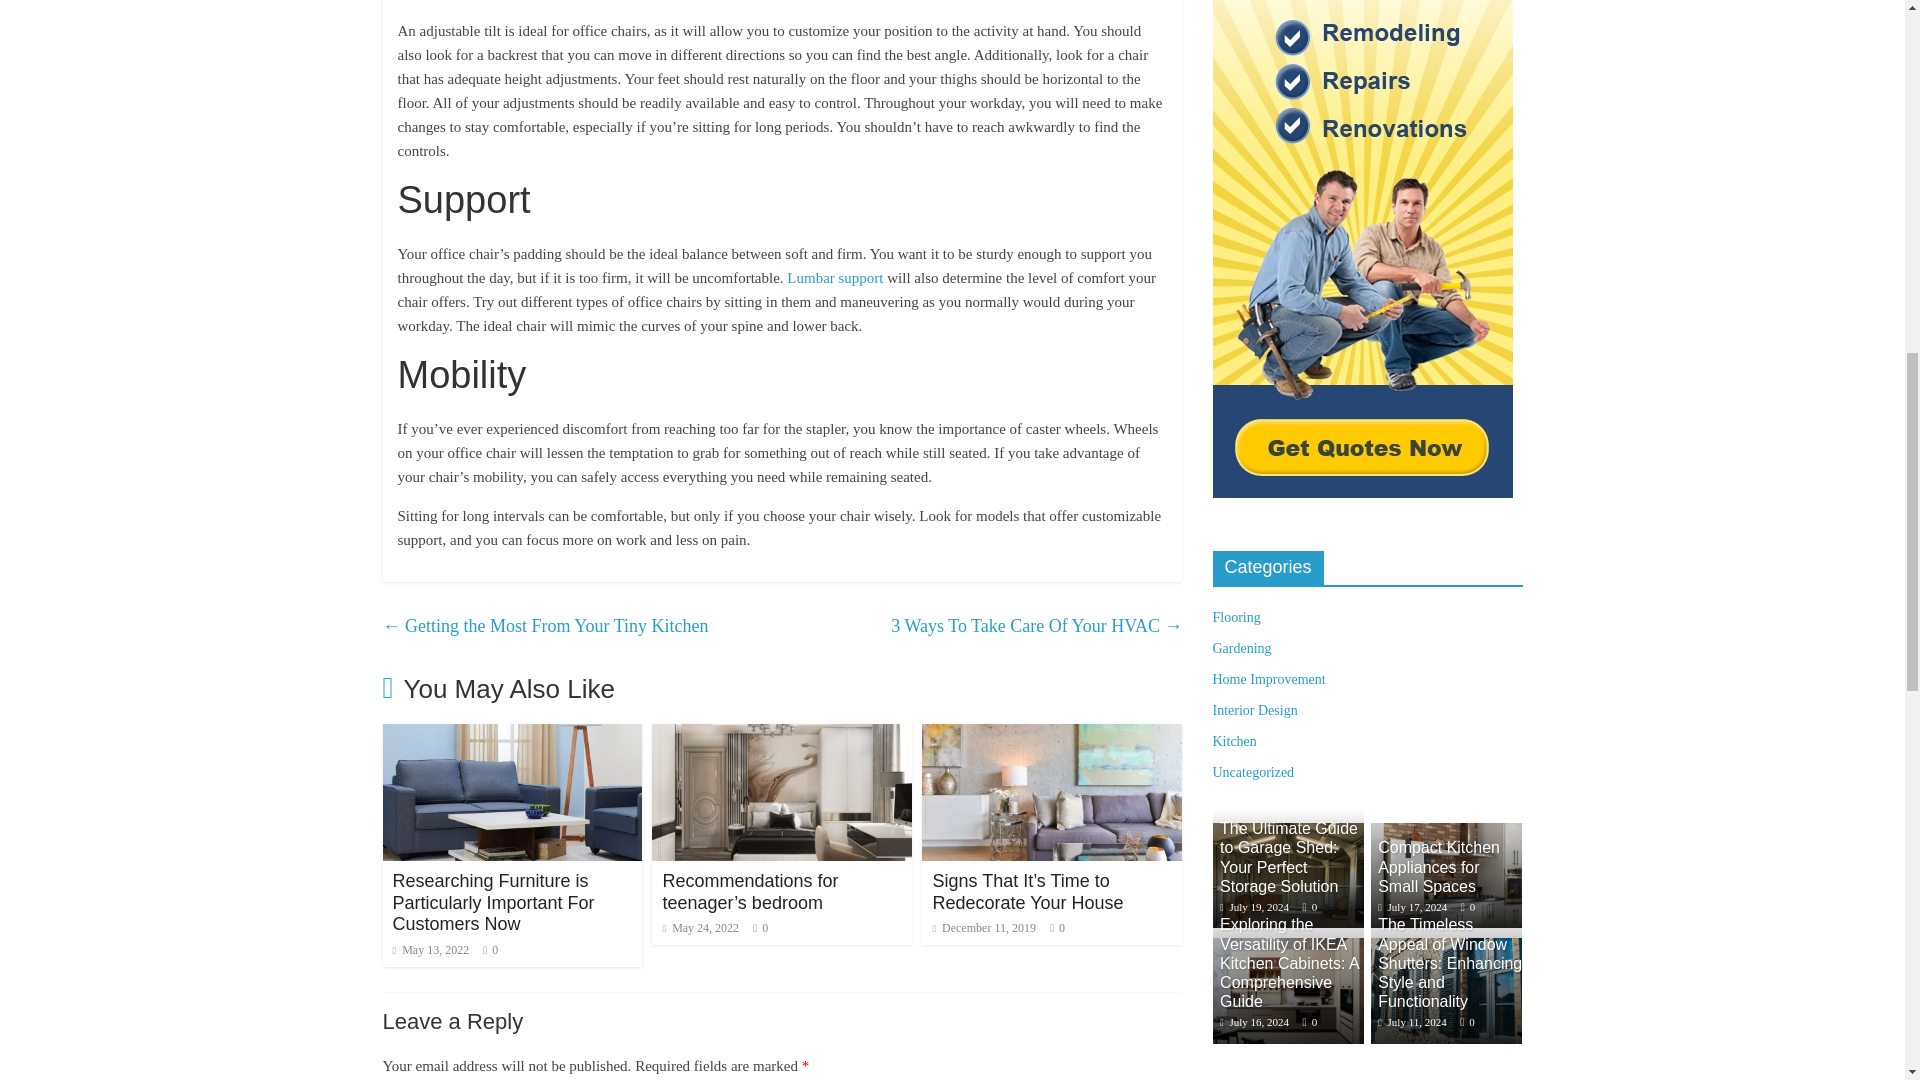 Image resolution: width=1920 pixels, height=1080 pixels. What do you see at coordinates (430, 949) in the screenshot?
I see `10:43 am` at bounding box center [430, 949].